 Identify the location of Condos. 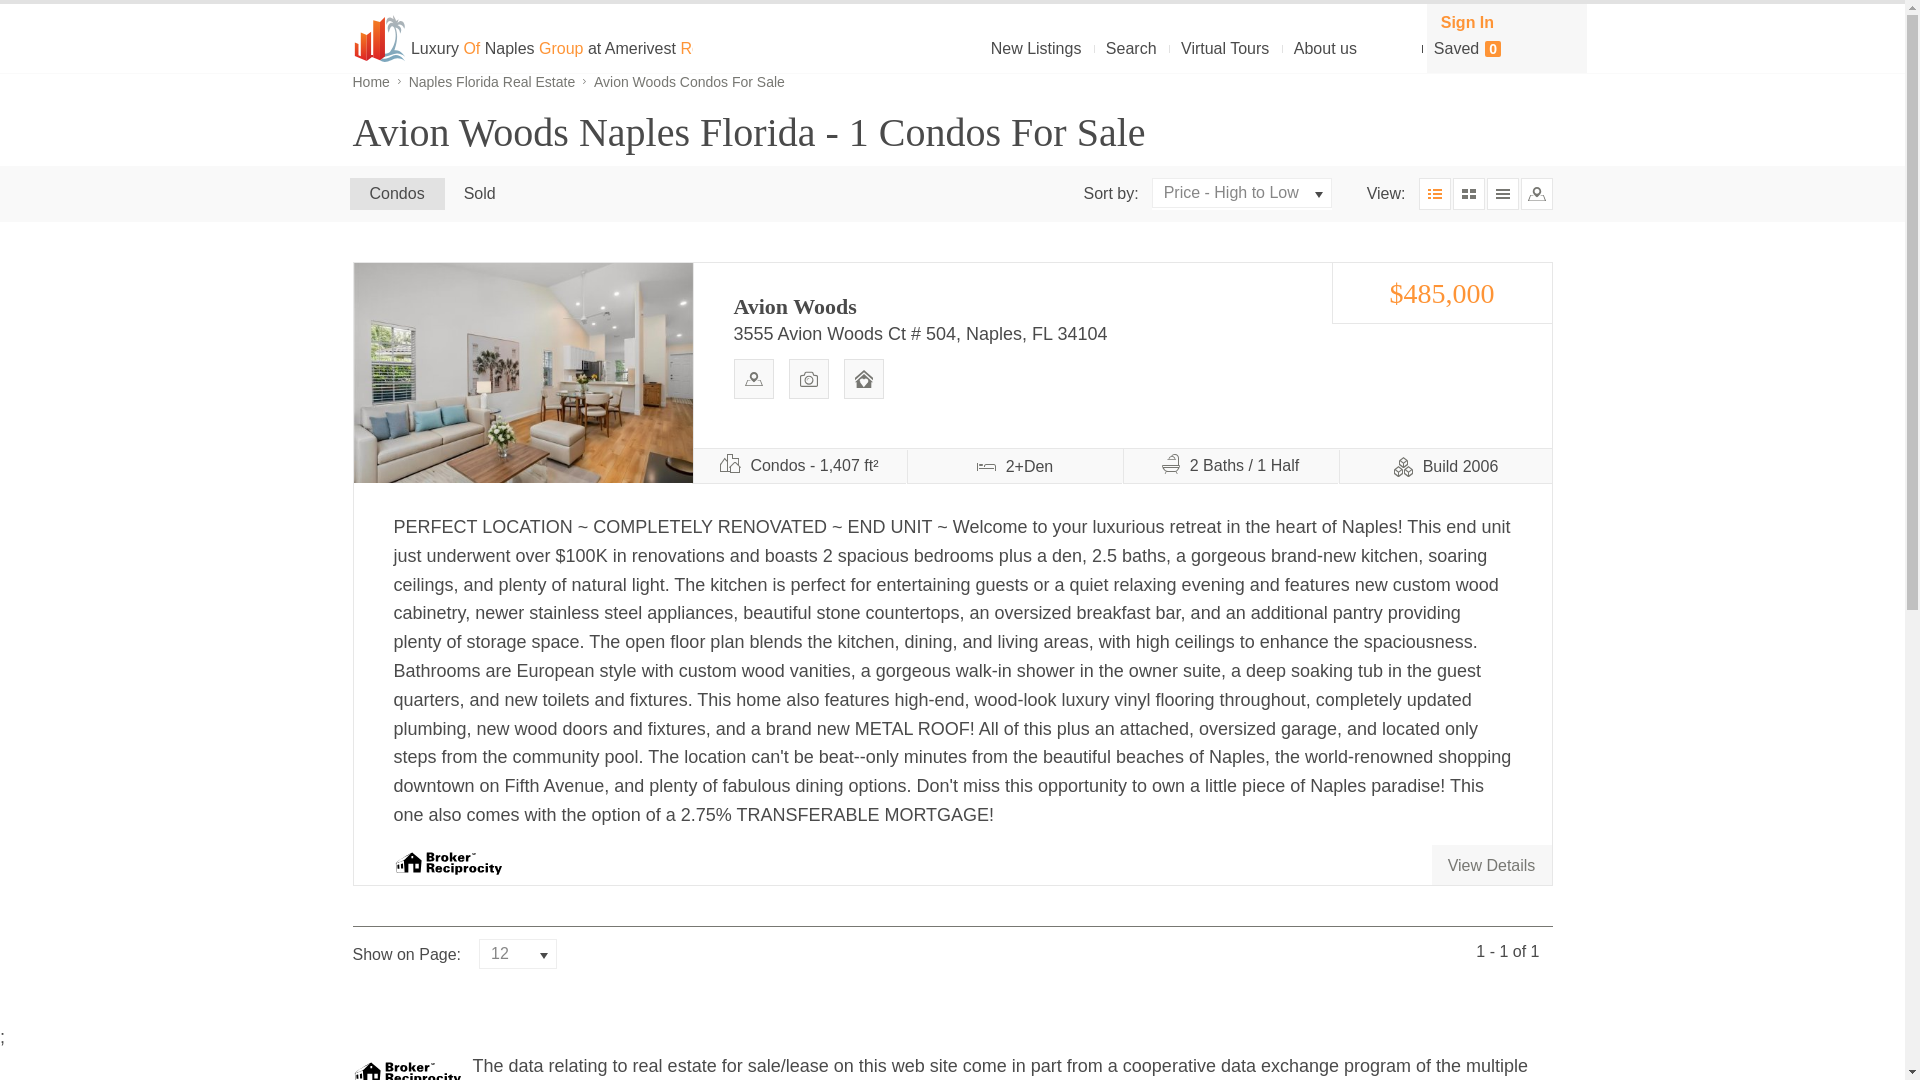
(397, 194).